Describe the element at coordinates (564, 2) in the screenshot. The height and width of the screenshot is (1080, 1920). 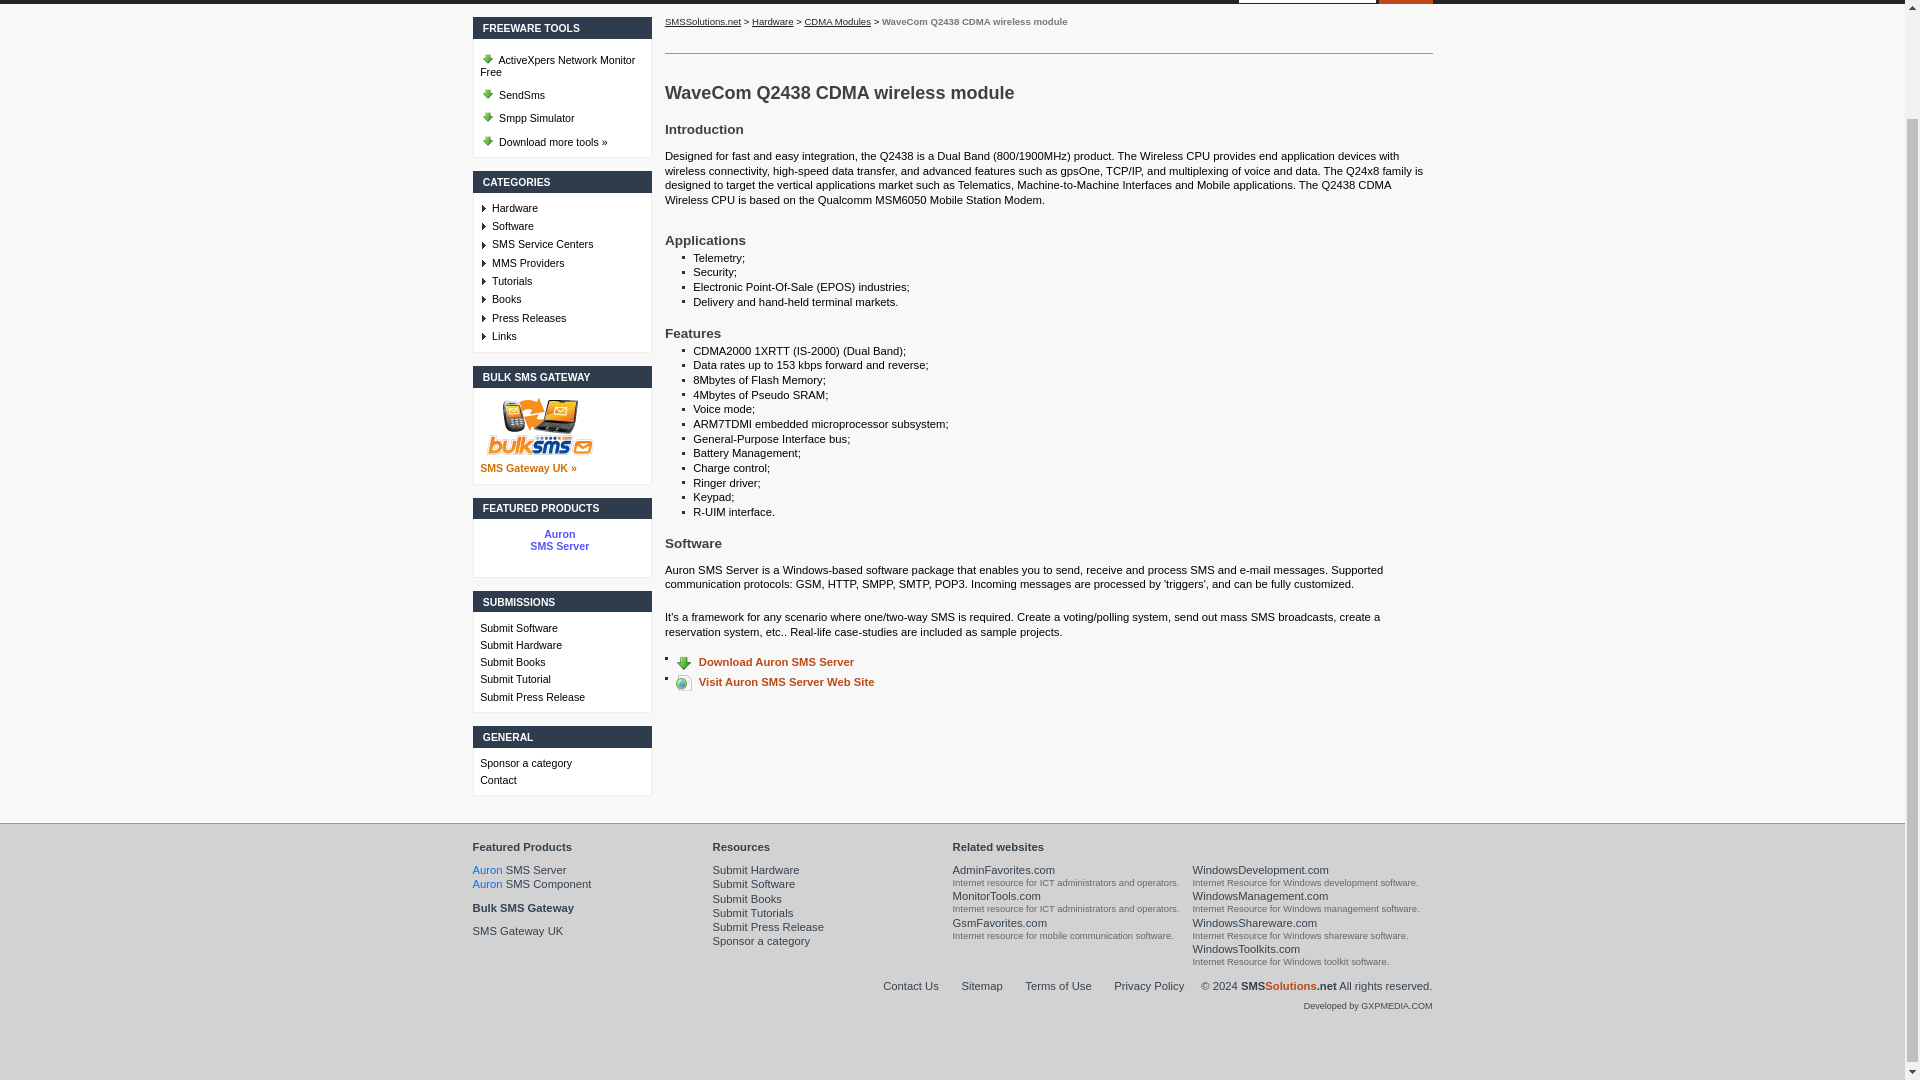
I see `Freeware` at that location.